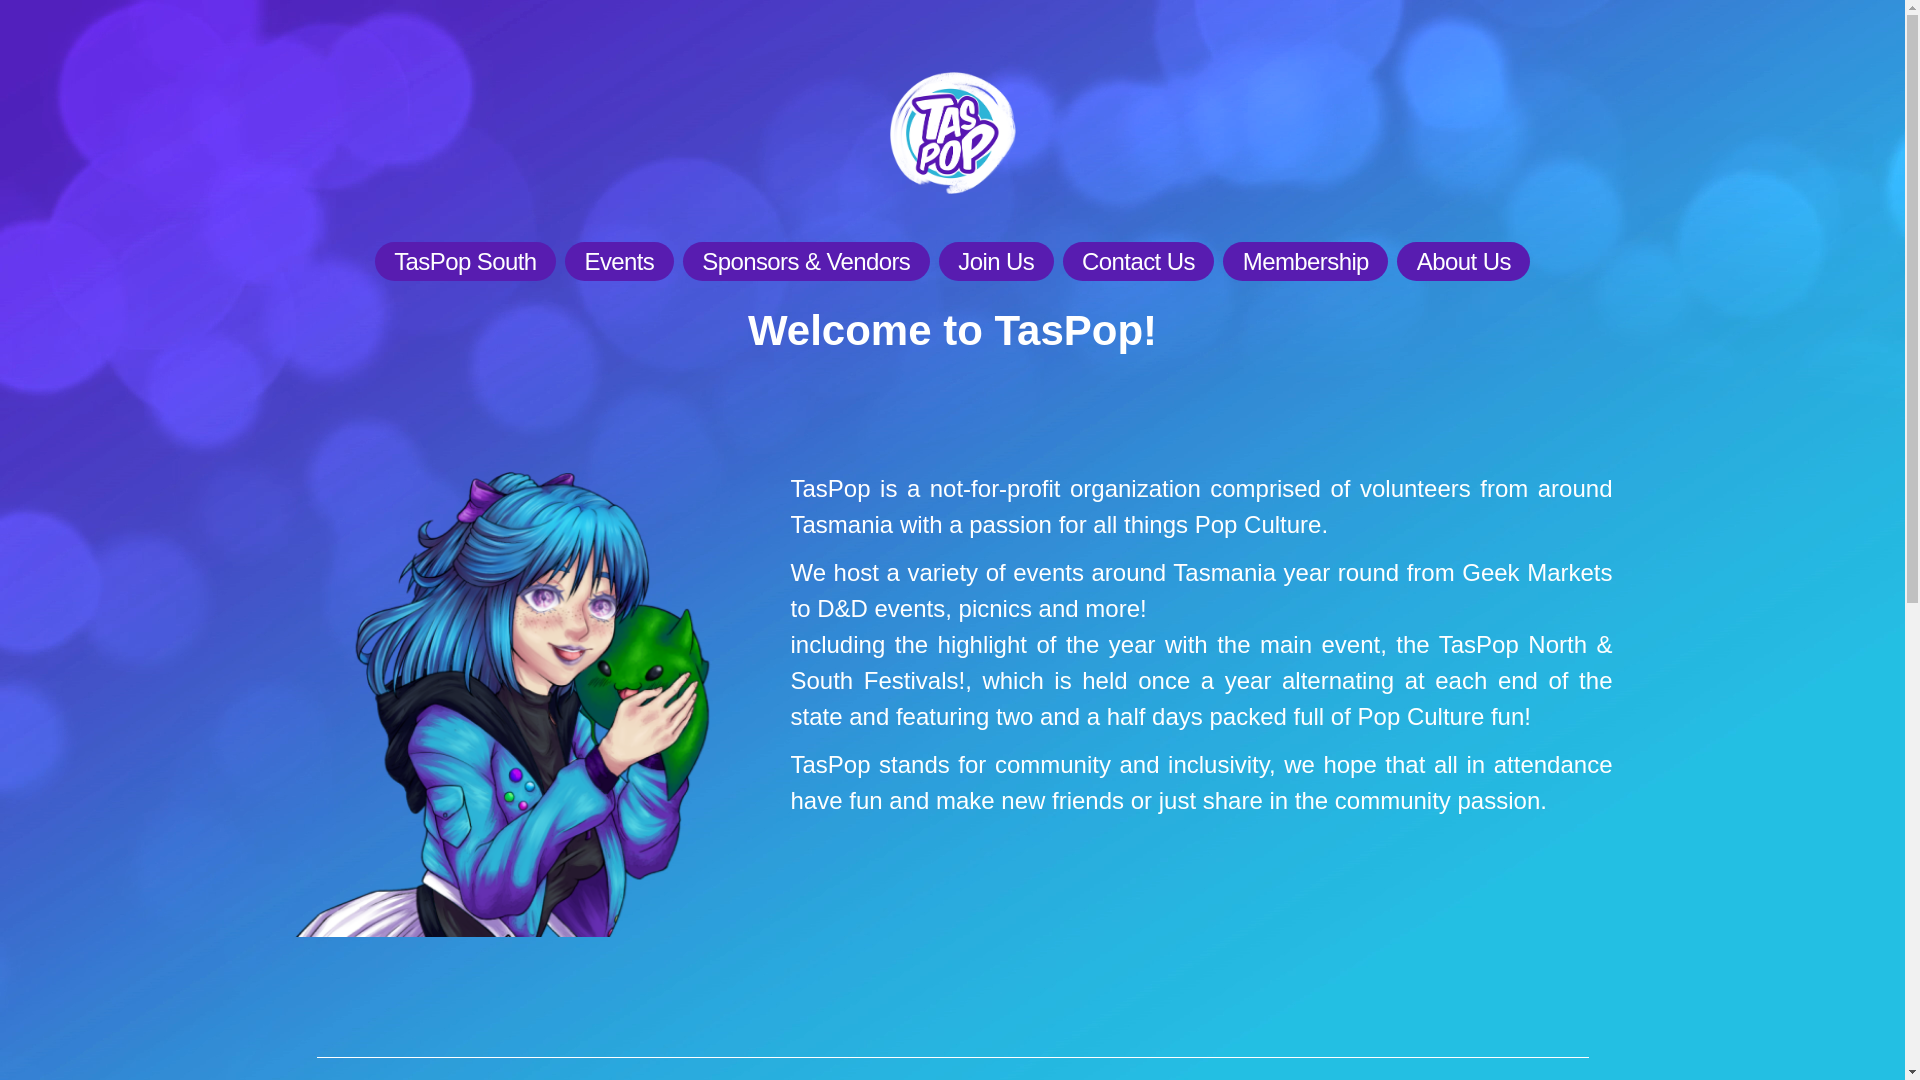 The width and height of the screenshot is (1920, 1080). I want to click on About Us, so click(1464, 262).